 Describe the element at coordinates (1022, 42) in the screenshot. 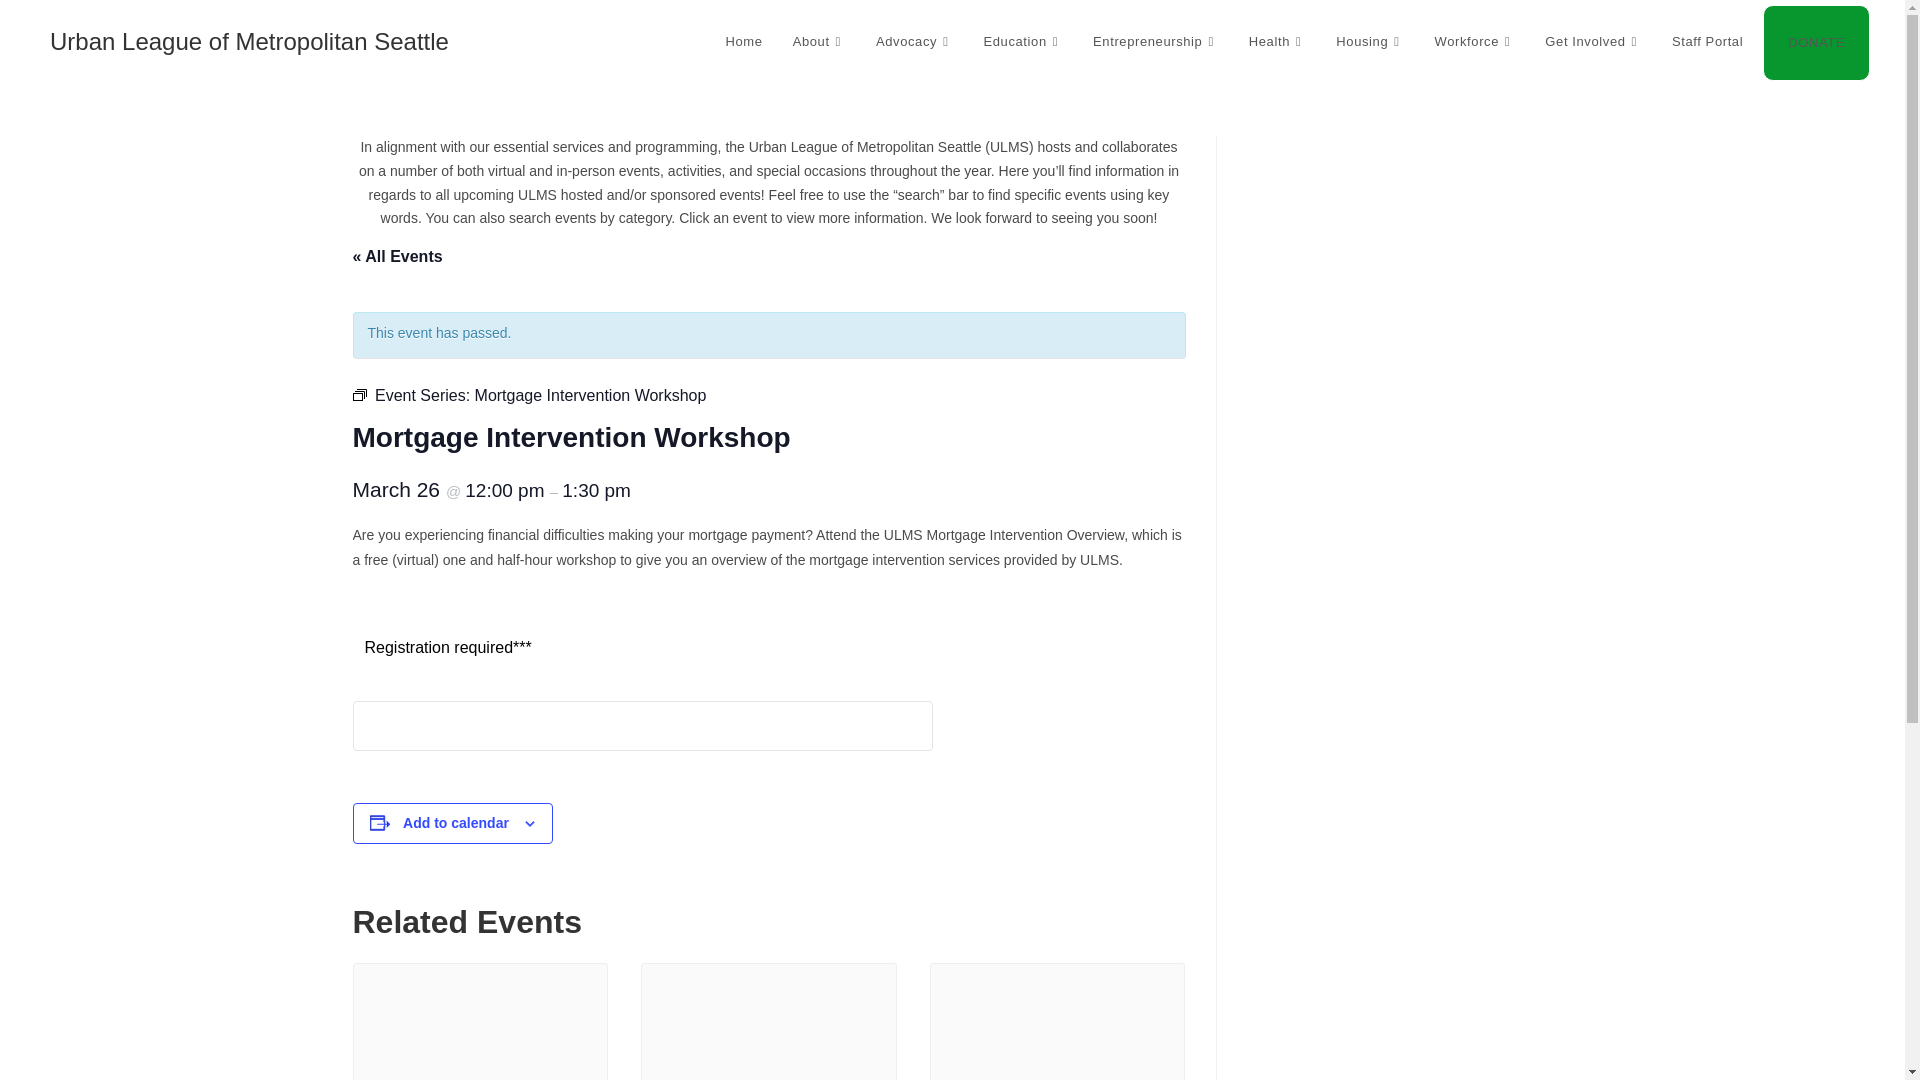

I see `Education` at that location.